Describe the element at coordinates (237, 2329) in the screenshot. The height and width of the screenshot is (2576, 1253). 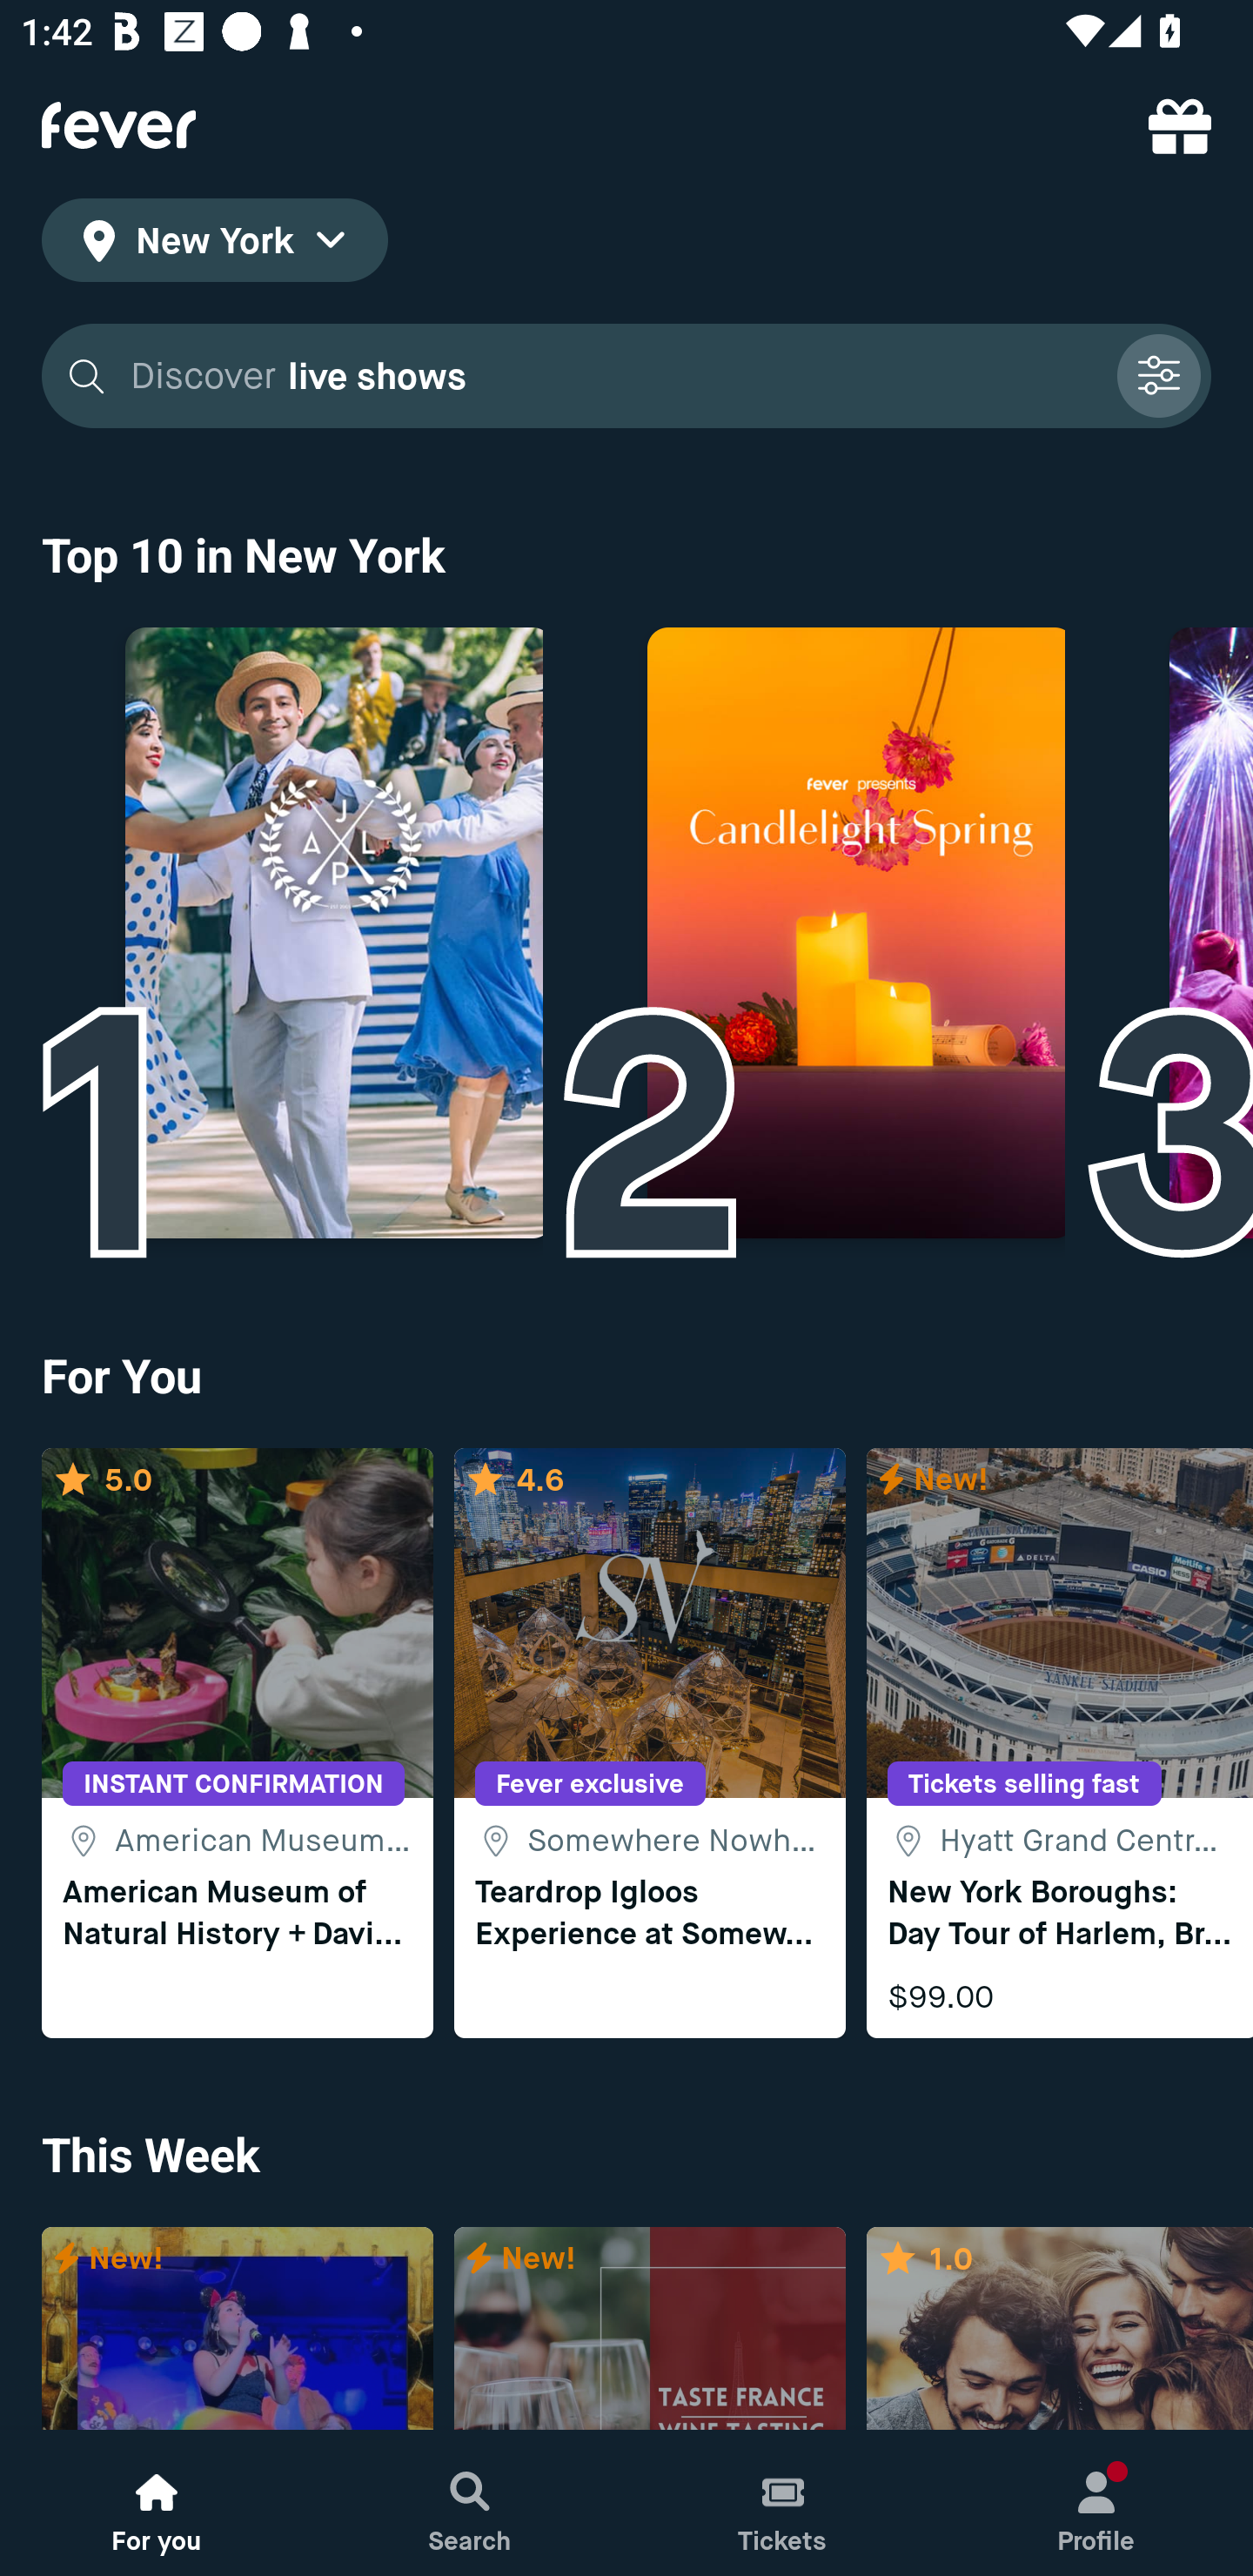
I see `cover image New! label New!` at that location.